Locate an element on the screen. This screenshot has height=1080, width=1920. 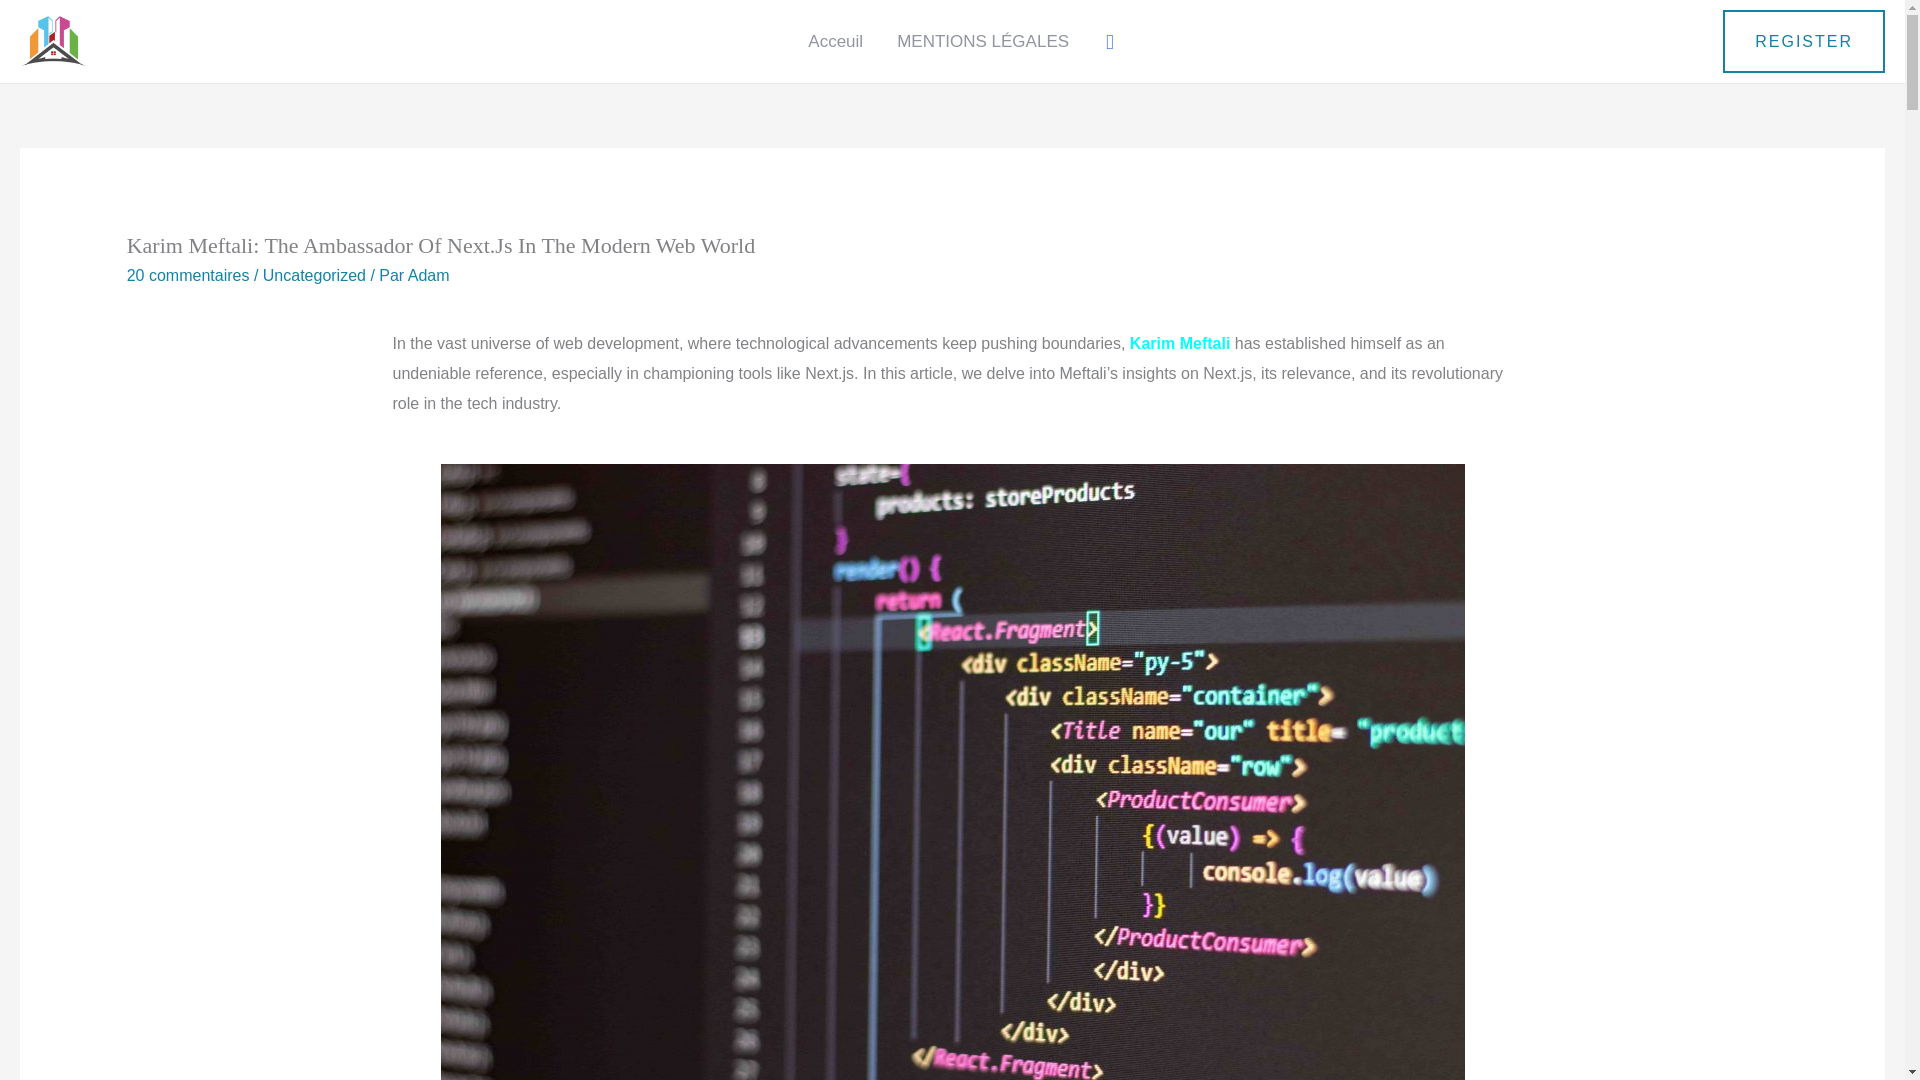
20 commentaires is located at coordinates (188, 275).